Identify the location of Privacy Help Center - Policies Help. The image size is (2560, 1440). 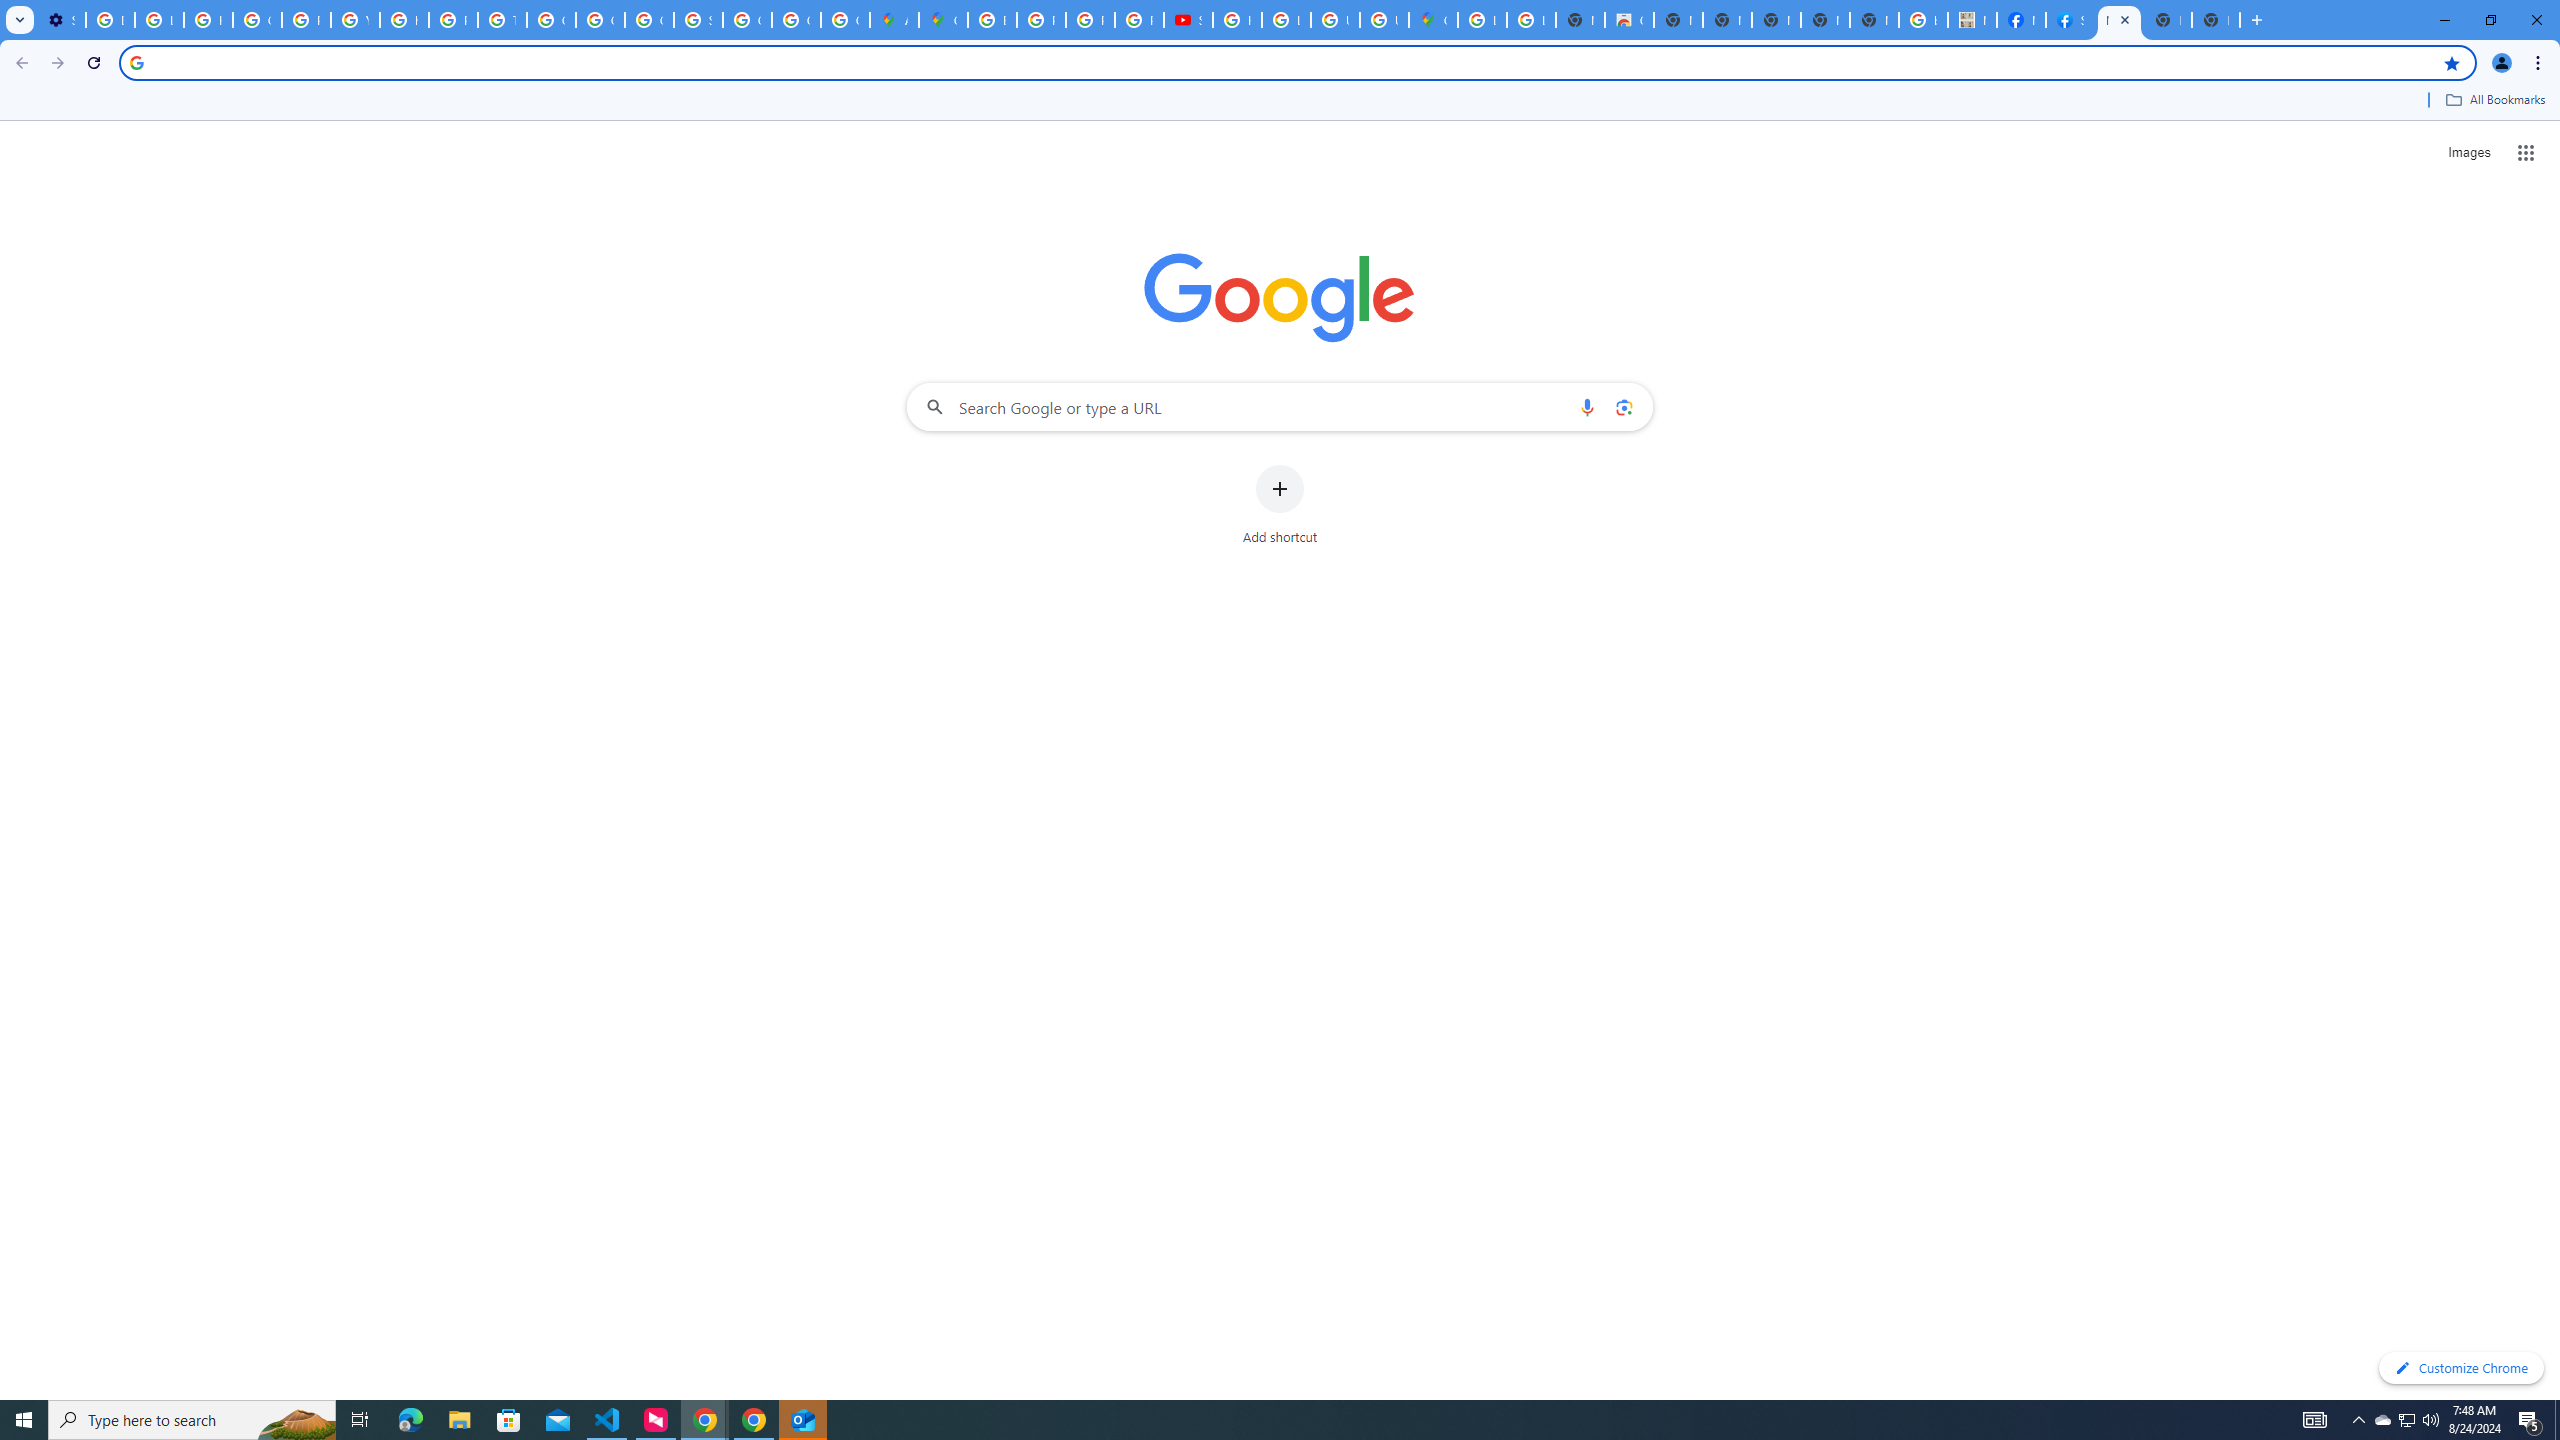
(306, 20).